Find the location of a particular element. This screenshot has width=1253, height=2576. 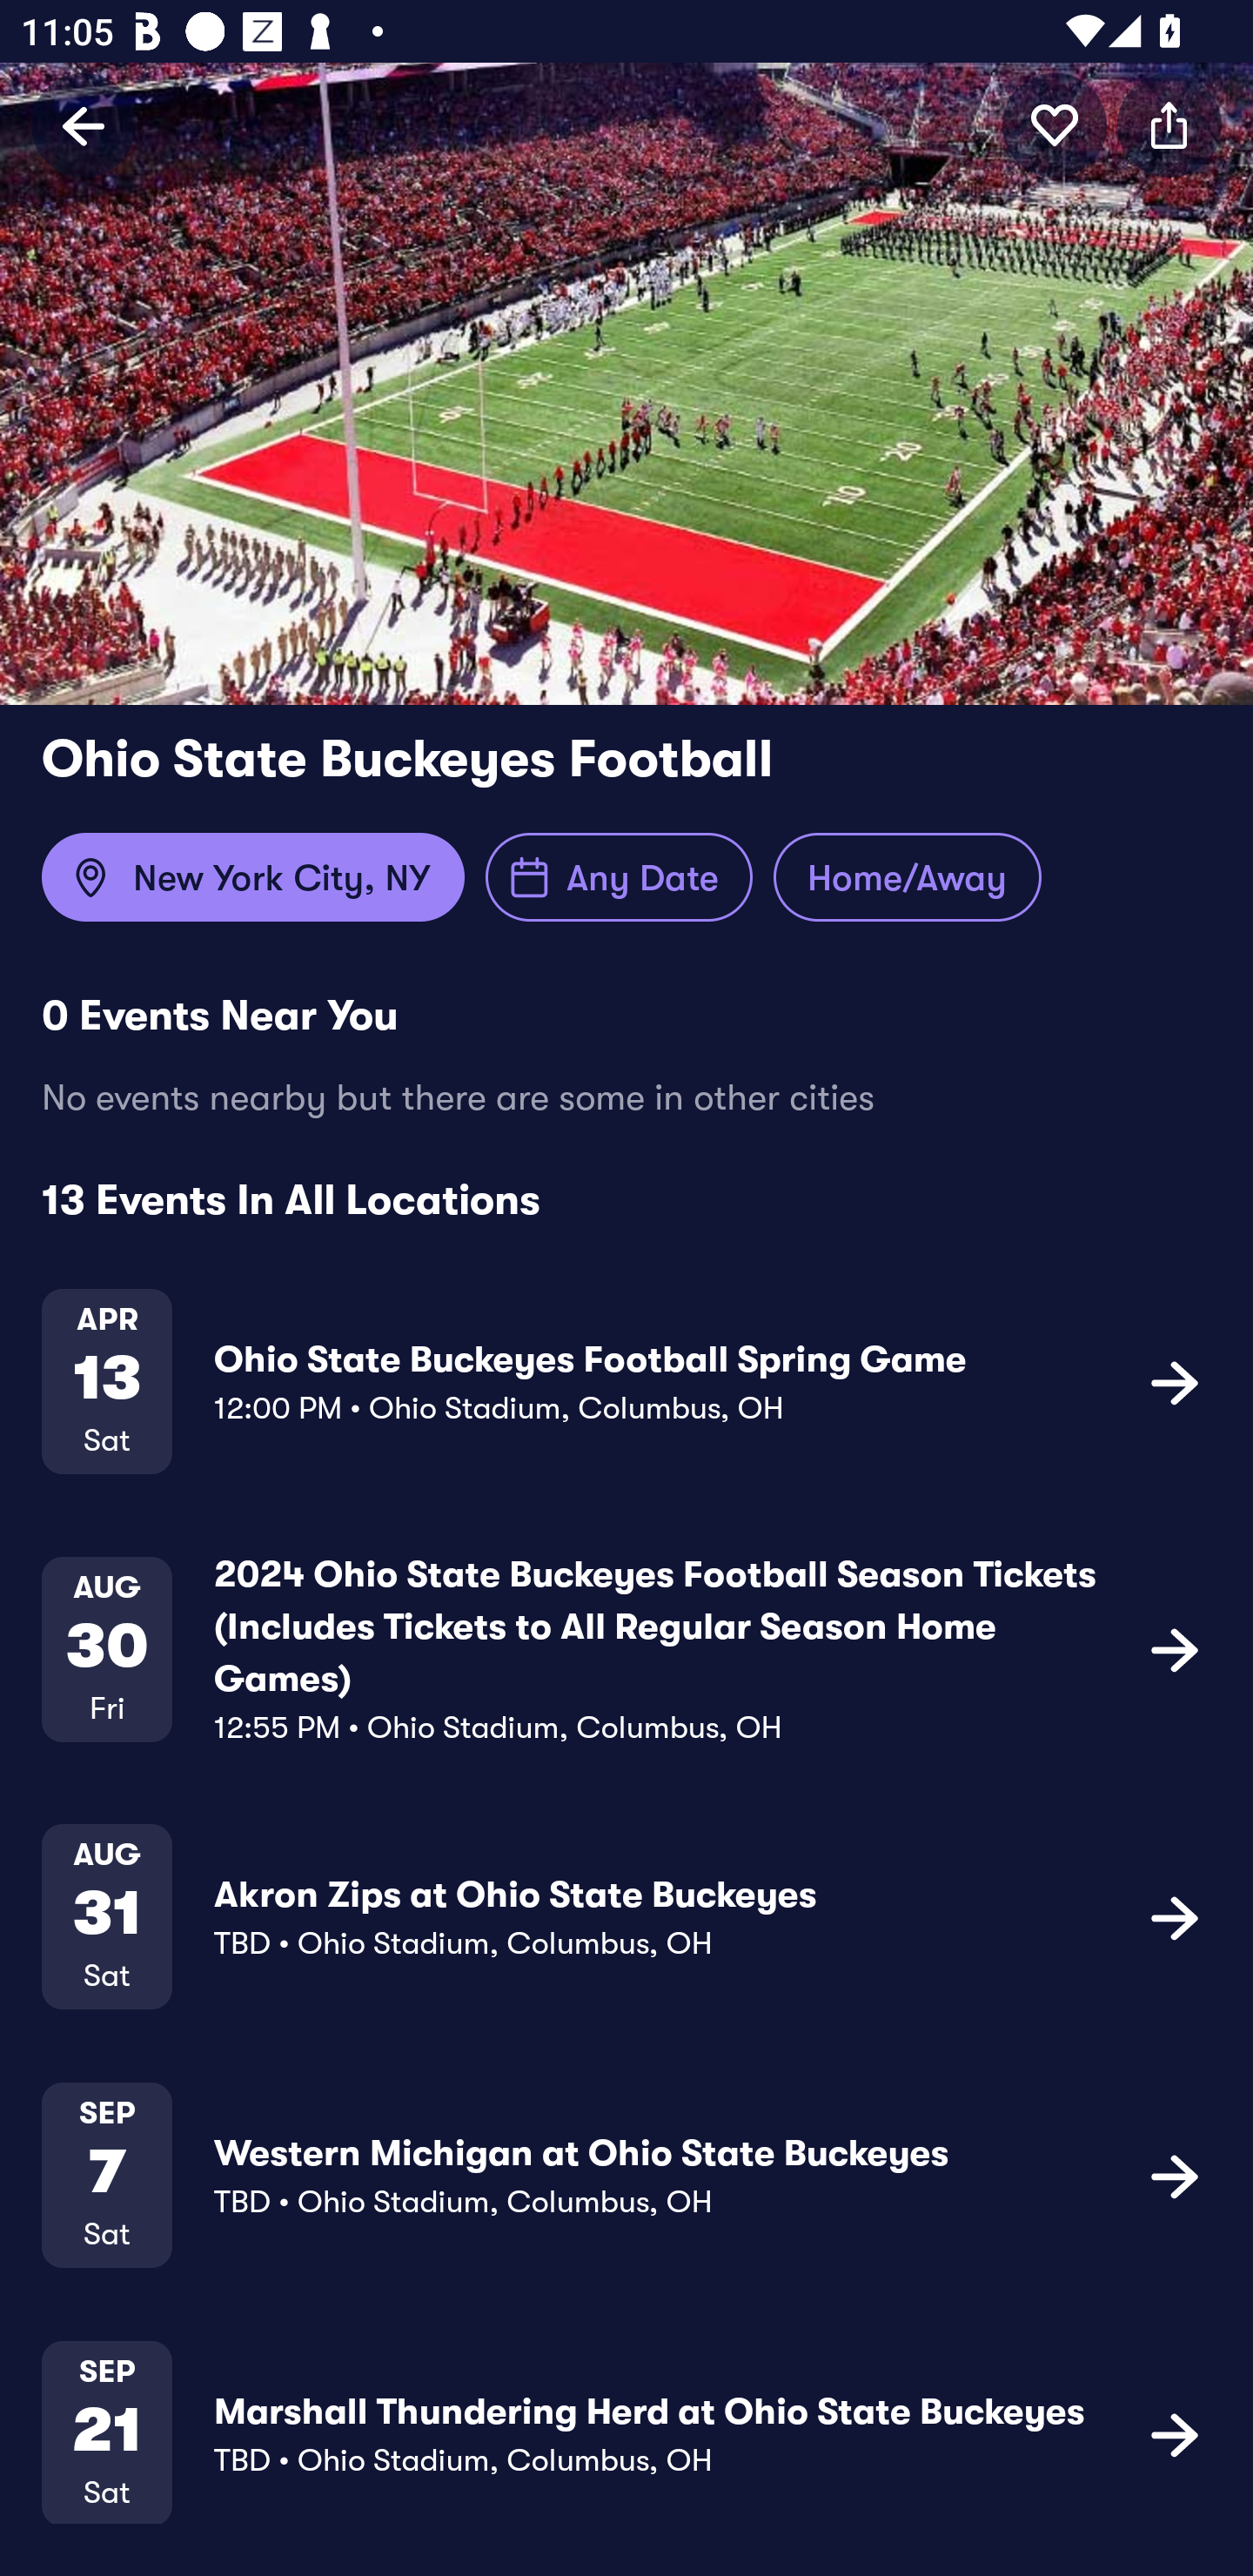

New York City, NY is located at coordinates (252, 877).